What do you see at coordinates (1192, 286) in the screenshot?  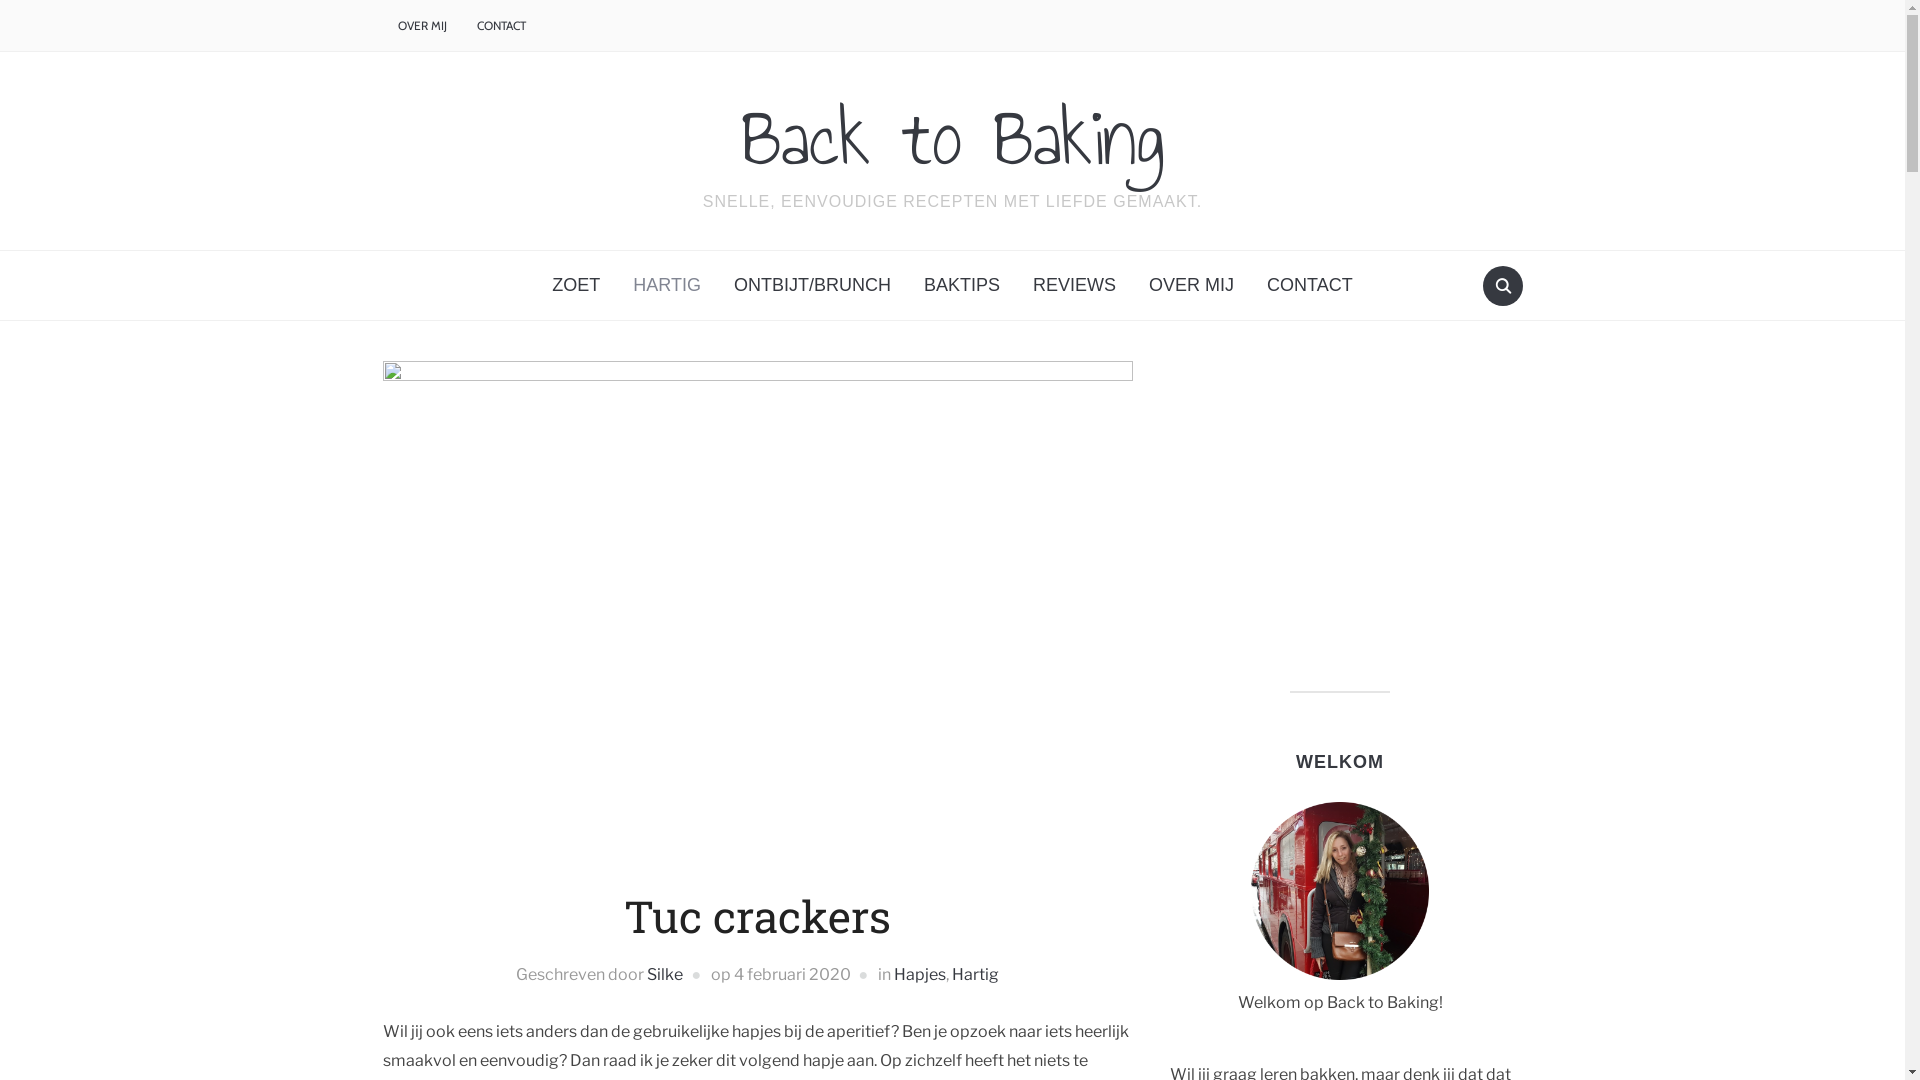 I see `OVER MIJ` at bounding box center [1192, 286].